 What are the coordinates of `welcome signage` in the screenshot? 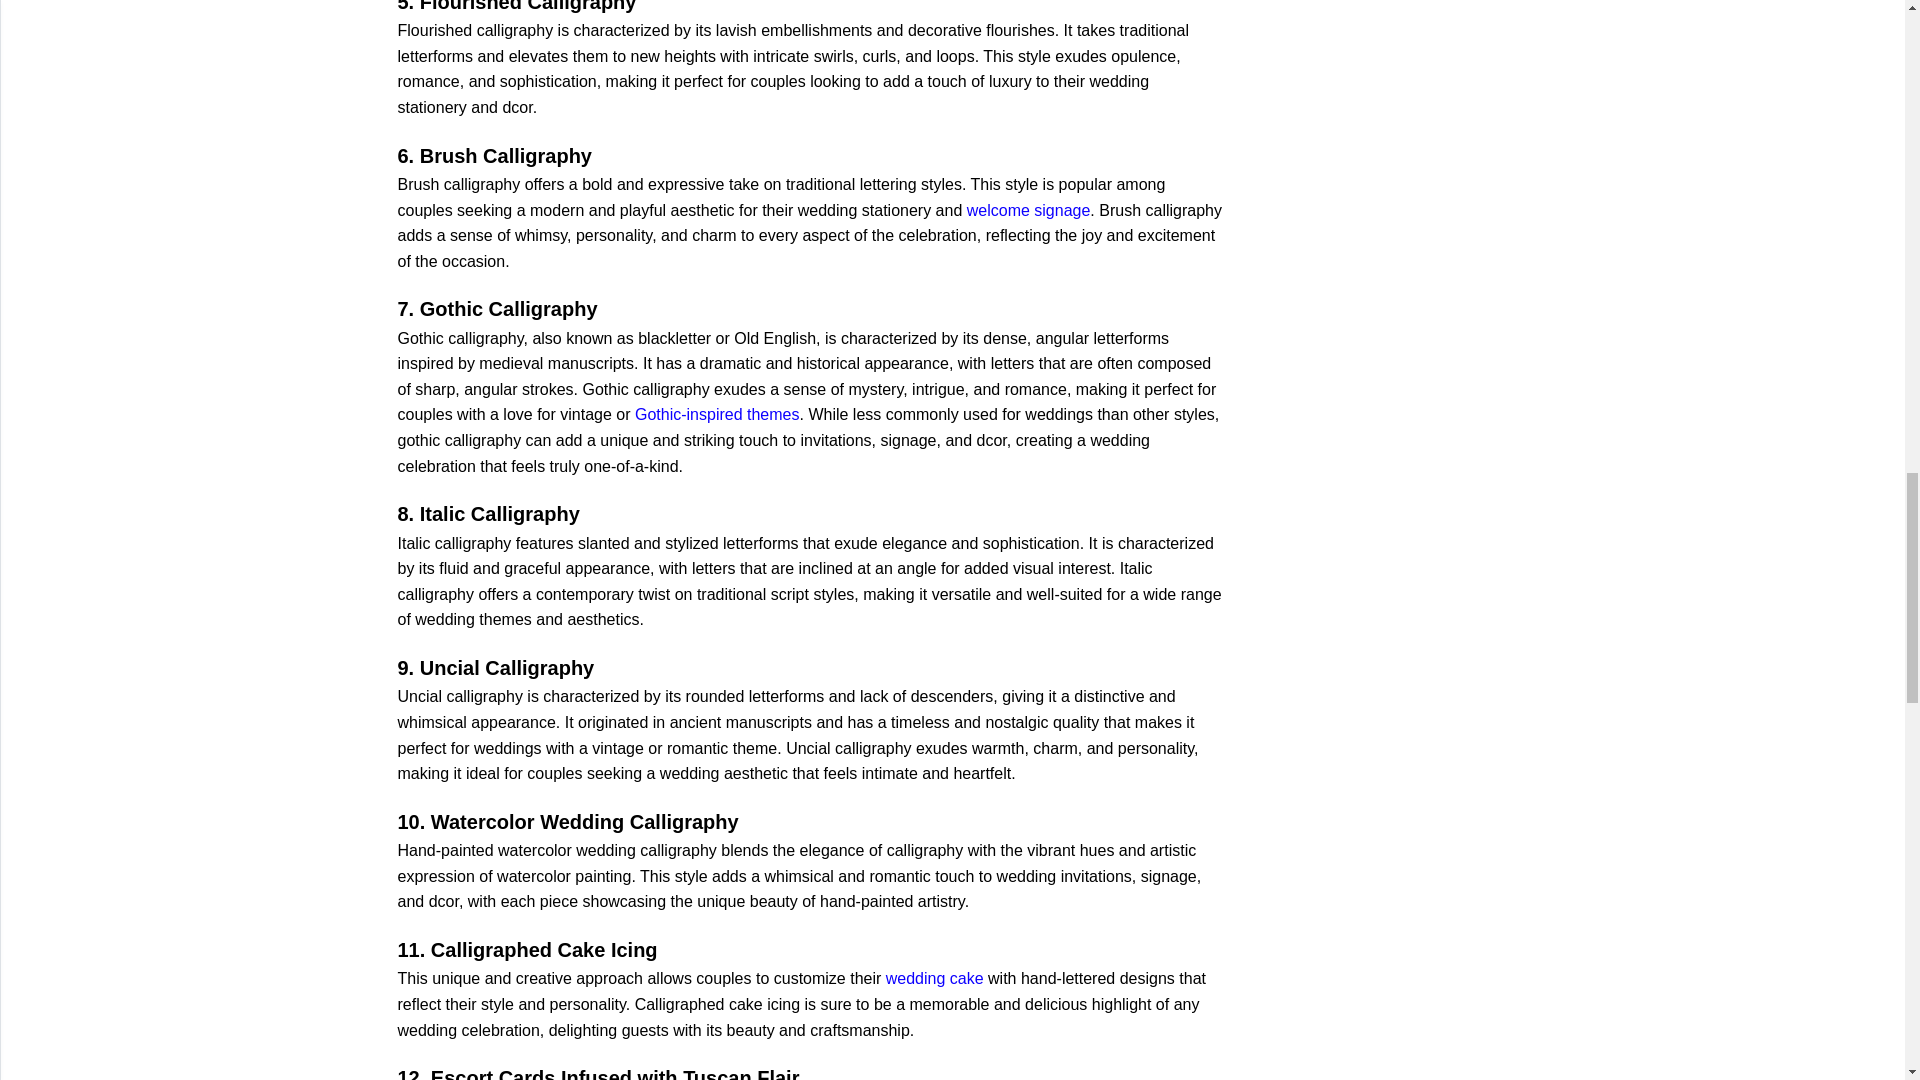 It's located at (1028, 210).